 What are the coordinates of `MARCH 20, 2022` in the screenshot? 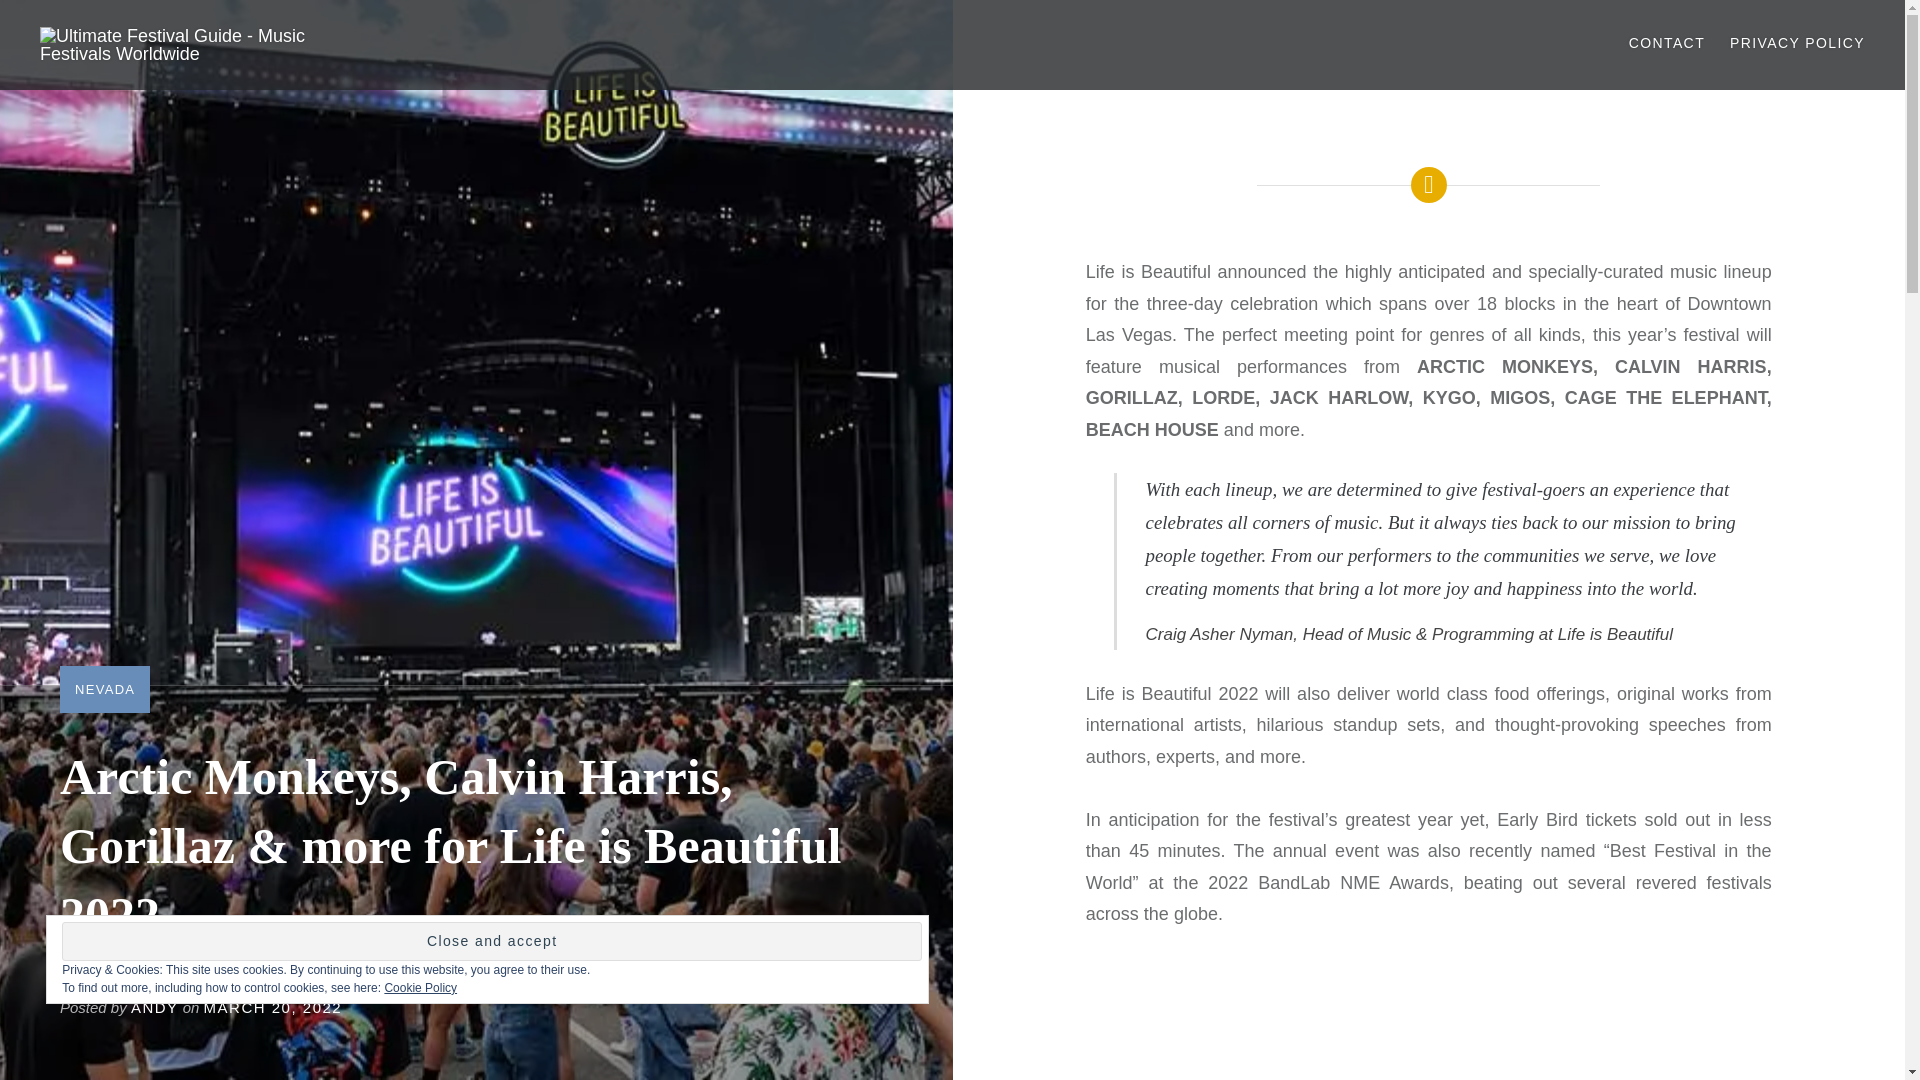 It's located at (273, 1008).